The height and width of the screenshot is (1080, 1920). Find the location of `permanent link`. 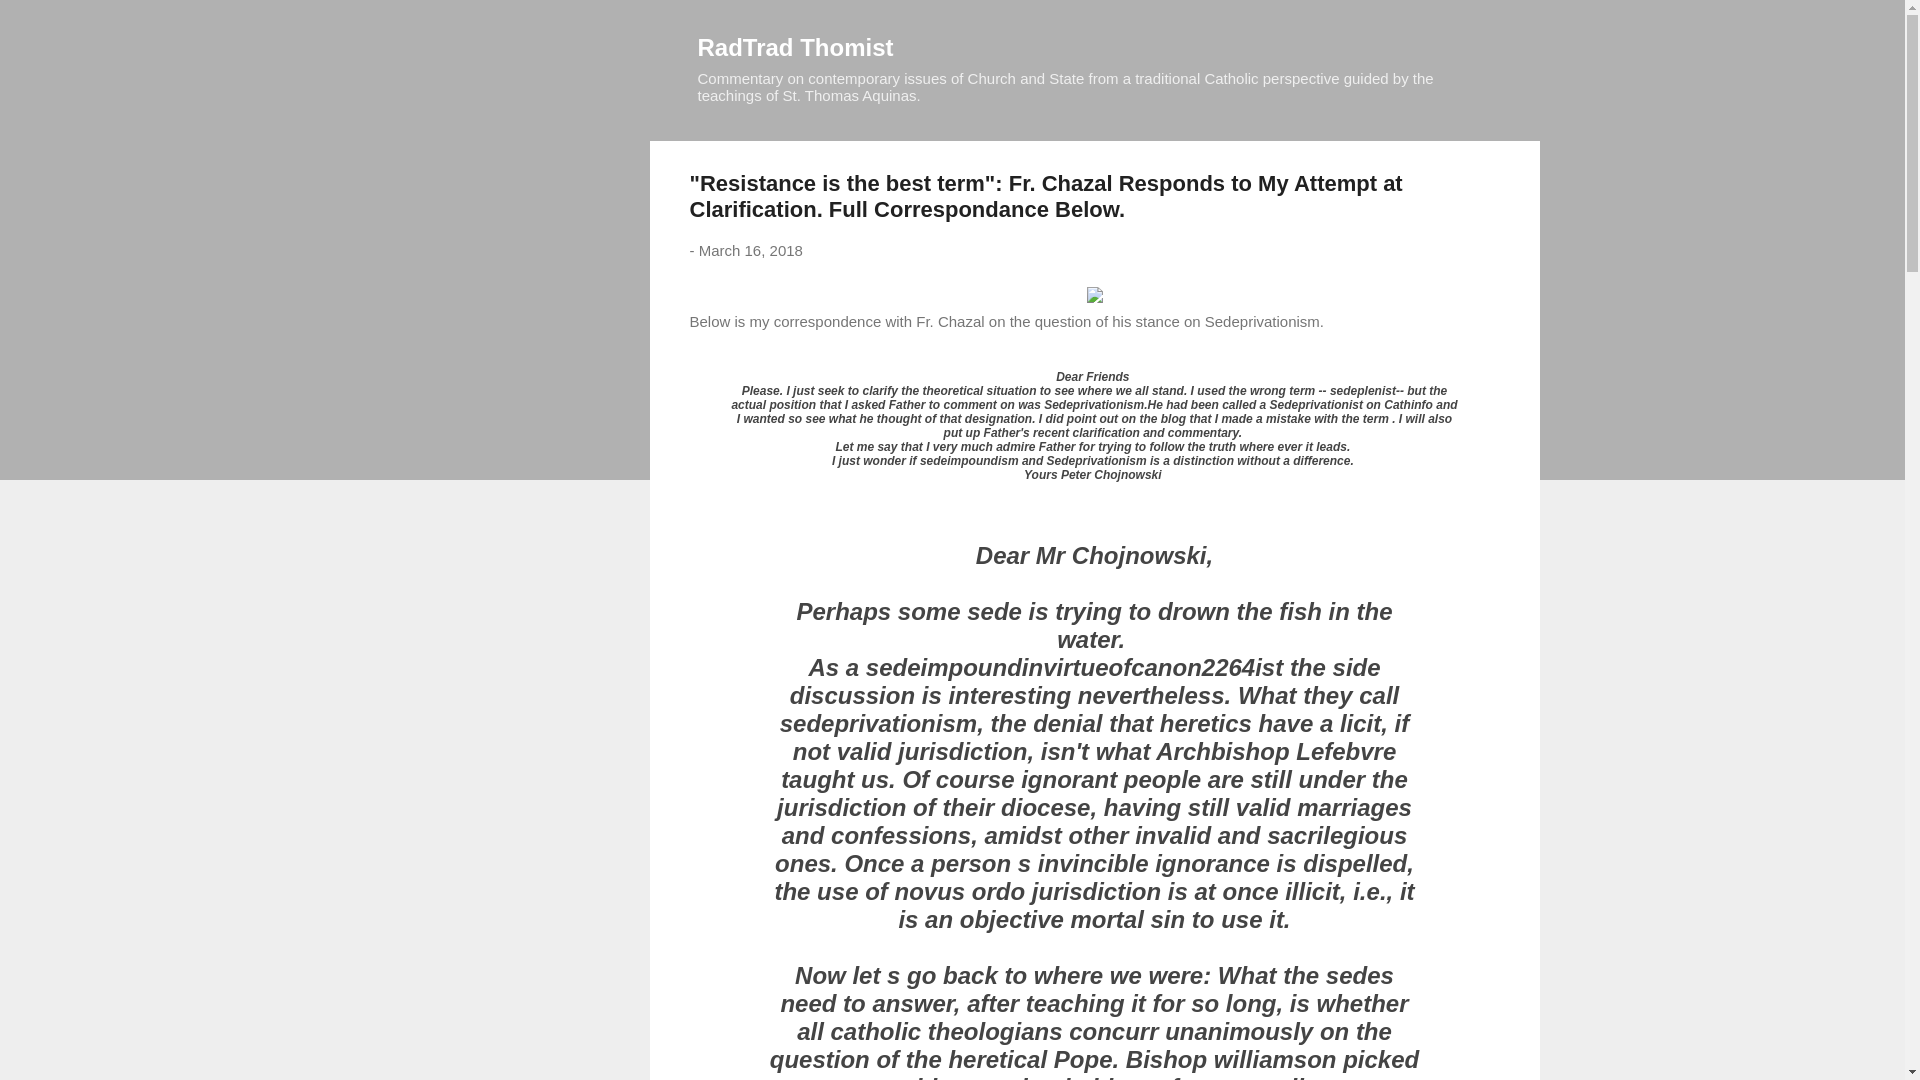

permanent link is located at coordinates (750, 250).